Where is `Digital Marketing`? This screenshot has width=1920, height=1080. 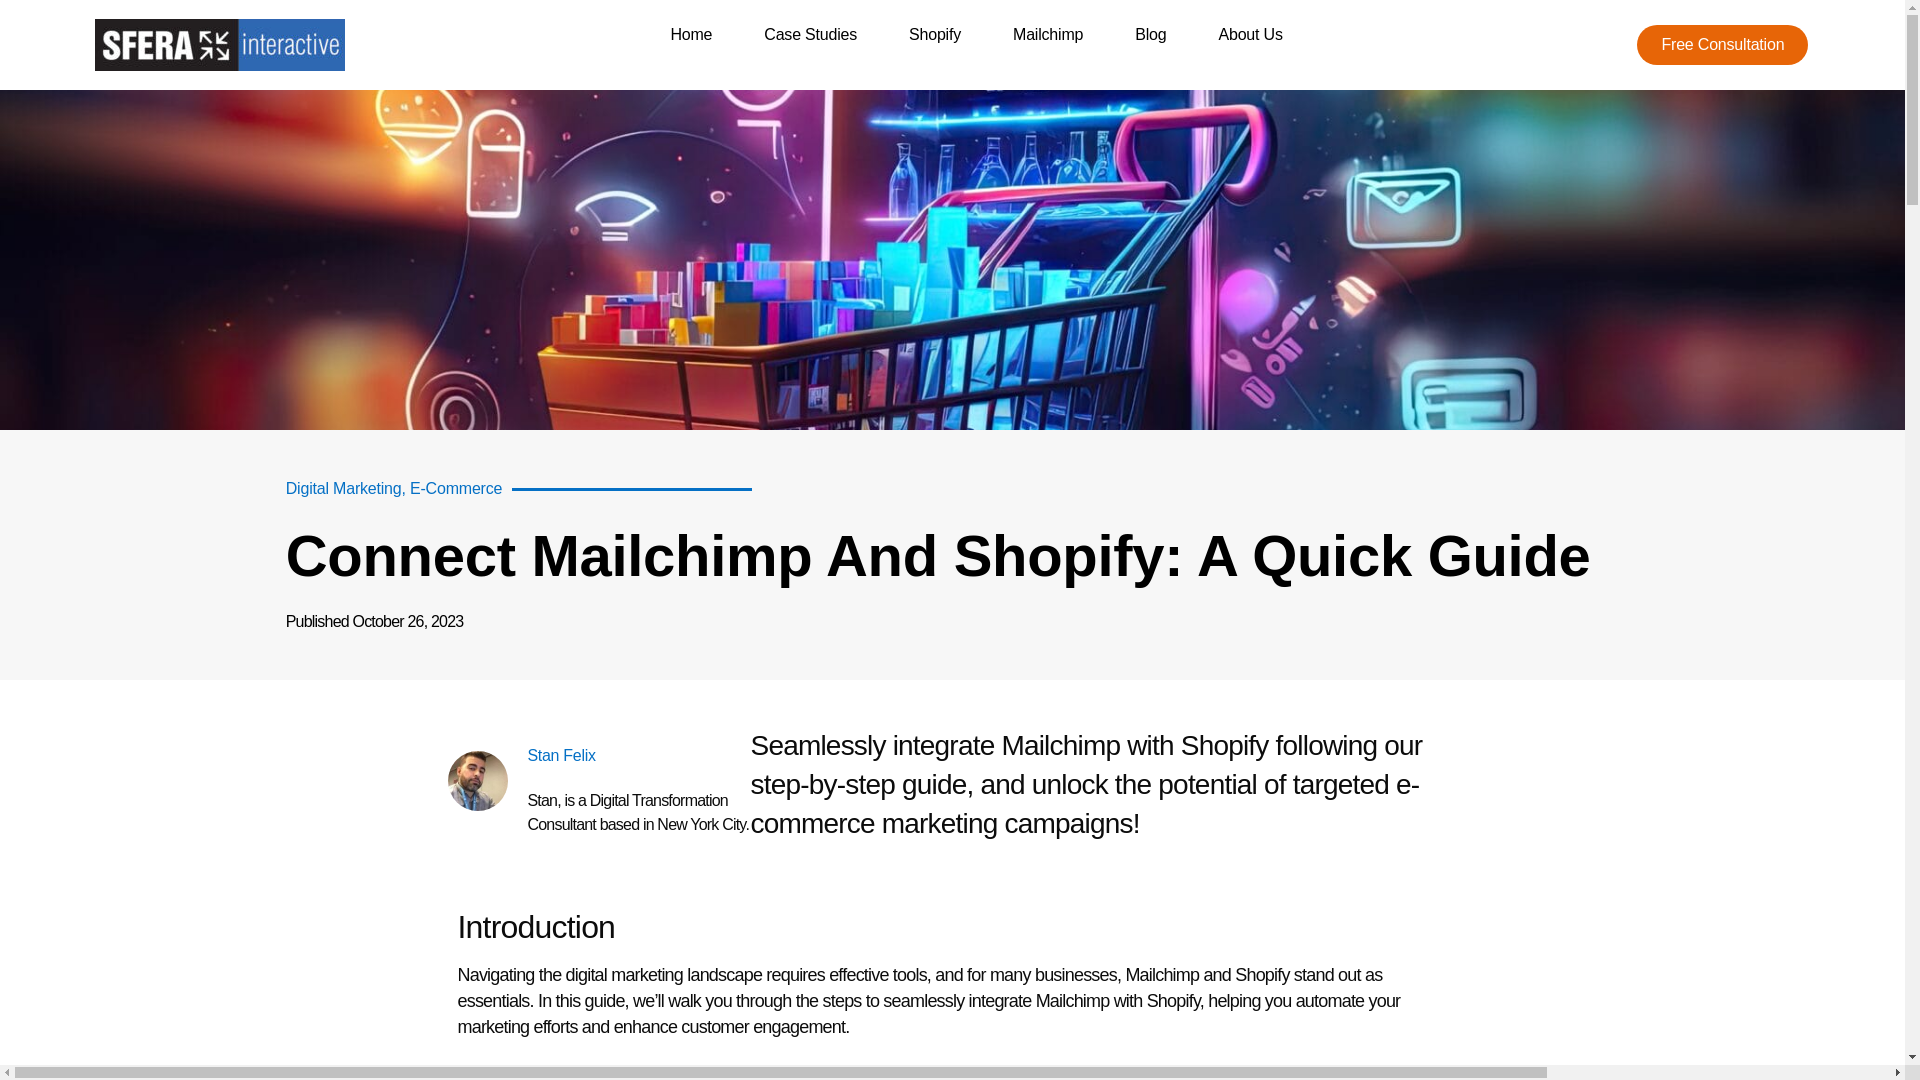 Digital Marketing is located at coordinates (344, 488).